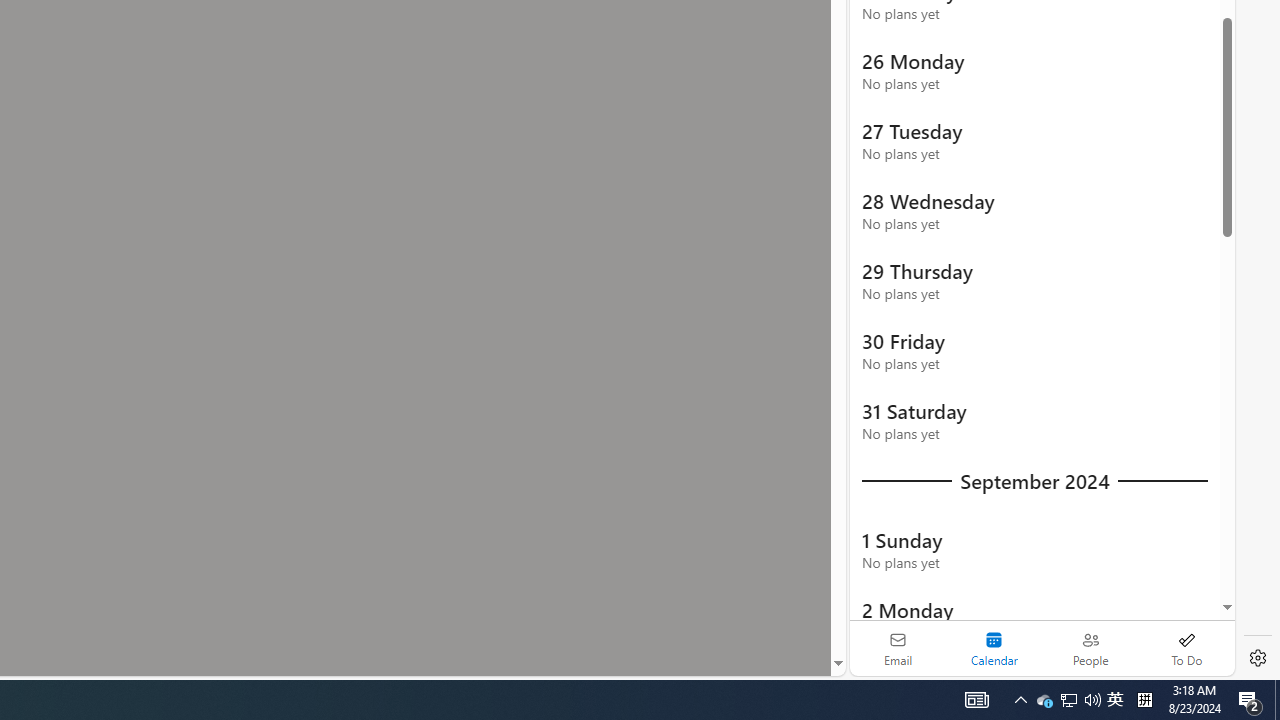 This screenshot has height=720, width=1280. I want to click on Email, so click(898, 648).